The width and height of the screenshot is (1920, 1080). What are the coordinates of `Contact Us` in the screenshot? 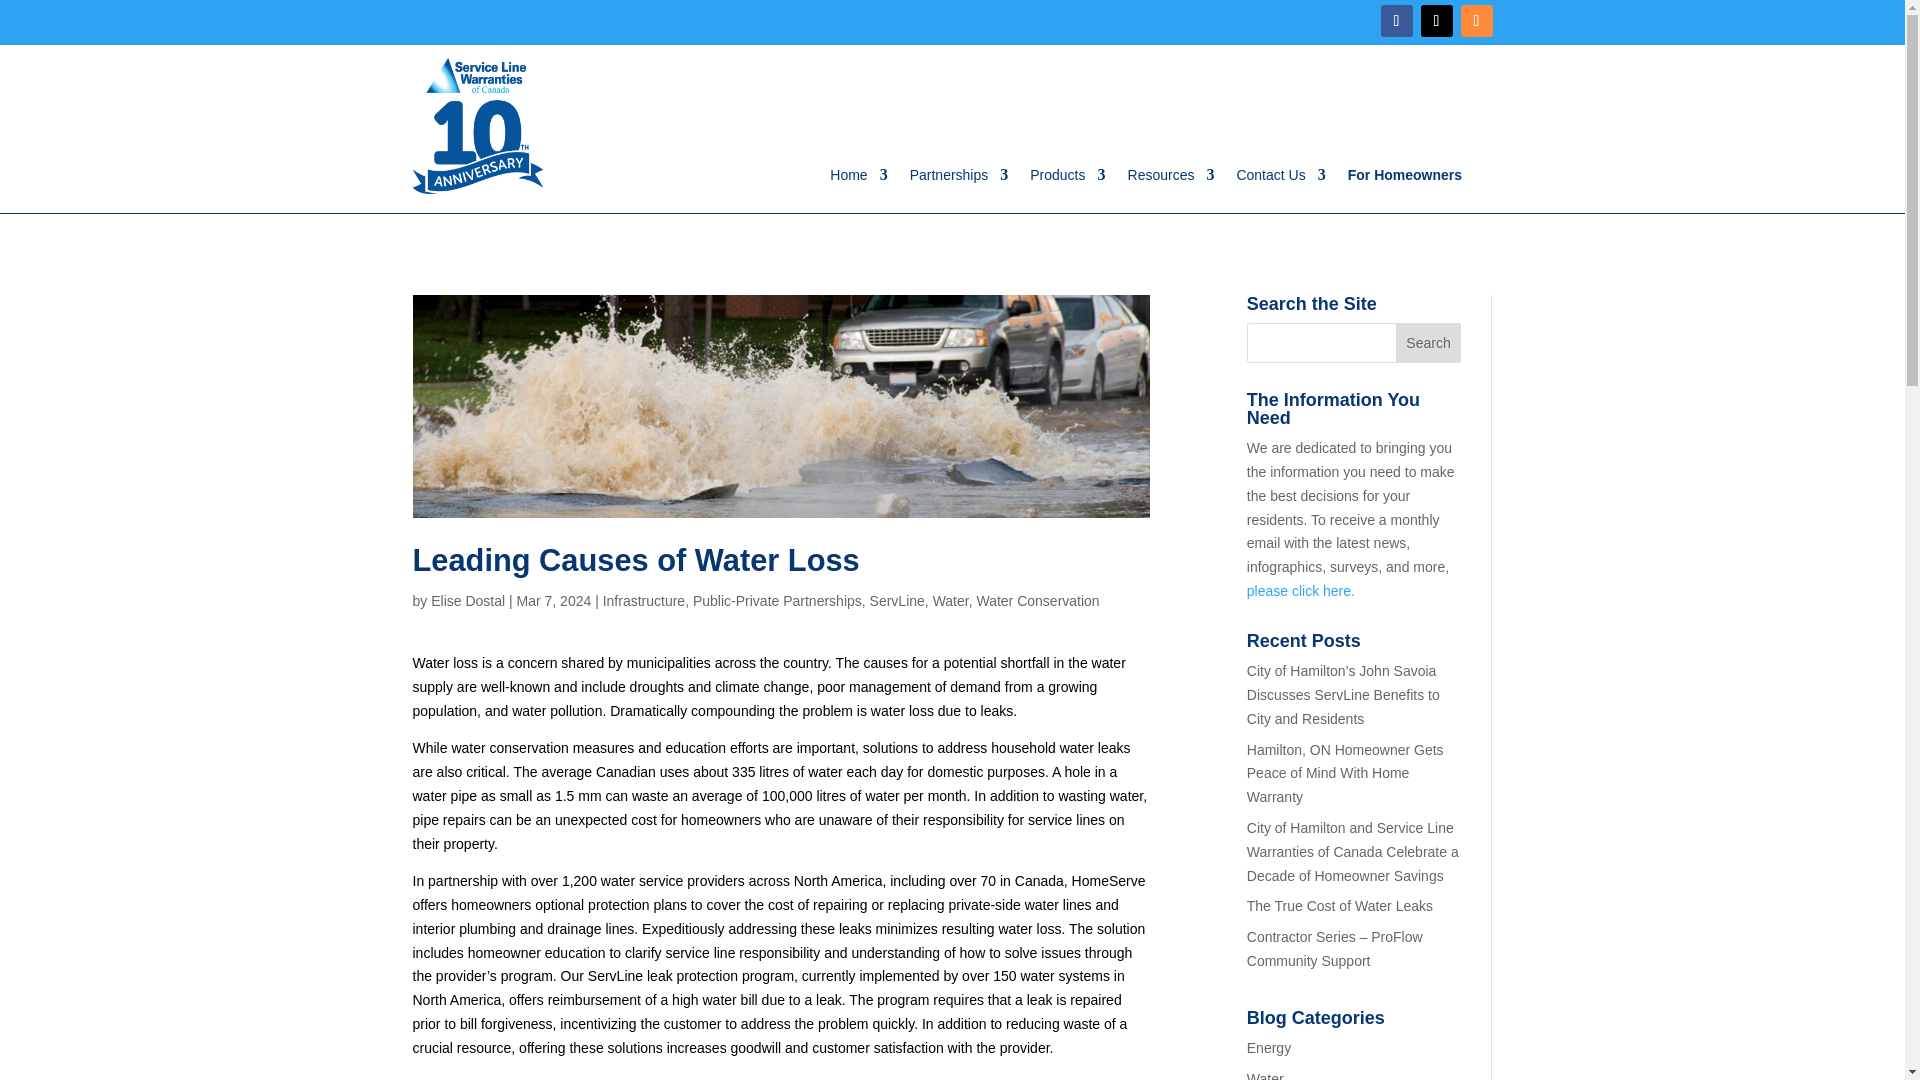 It's located at (1280, 179).